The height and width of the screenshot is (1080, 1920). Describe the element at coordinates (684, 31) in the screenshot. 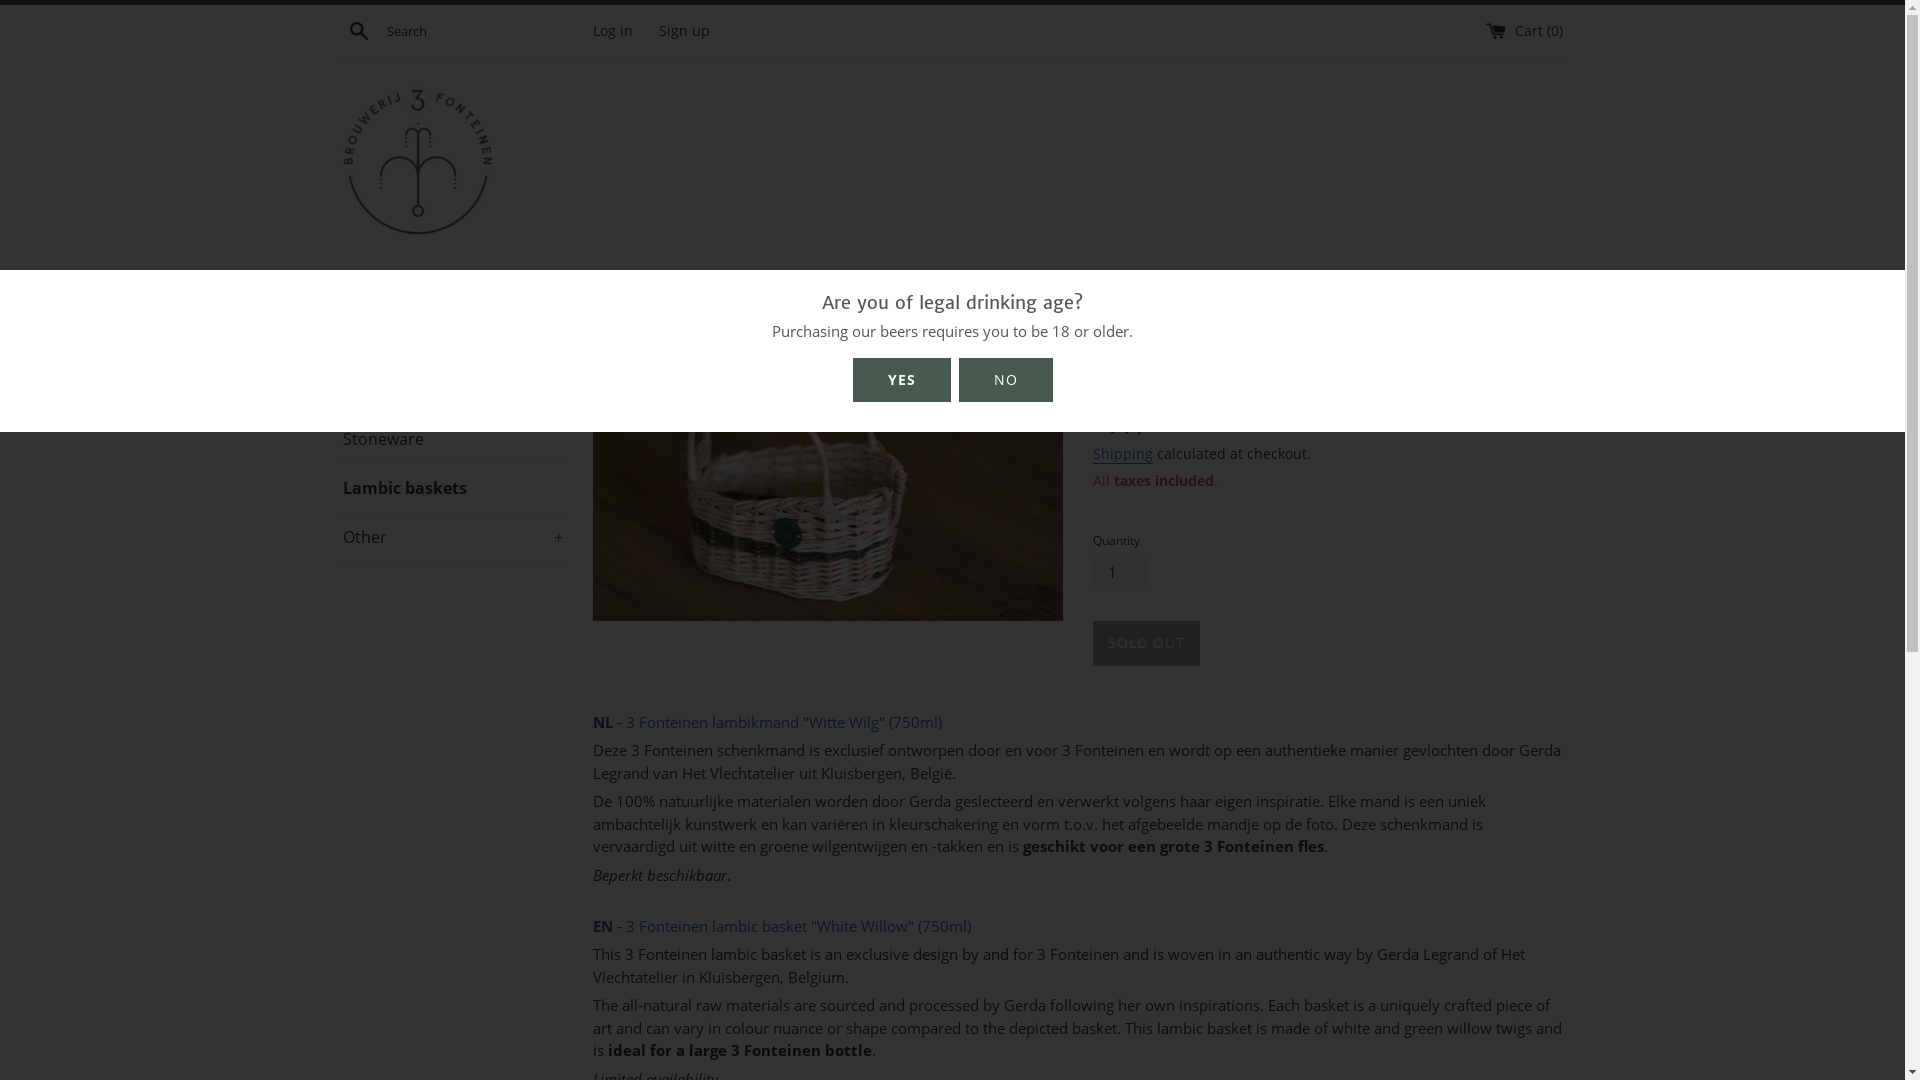

I see `Sign up` at that location.